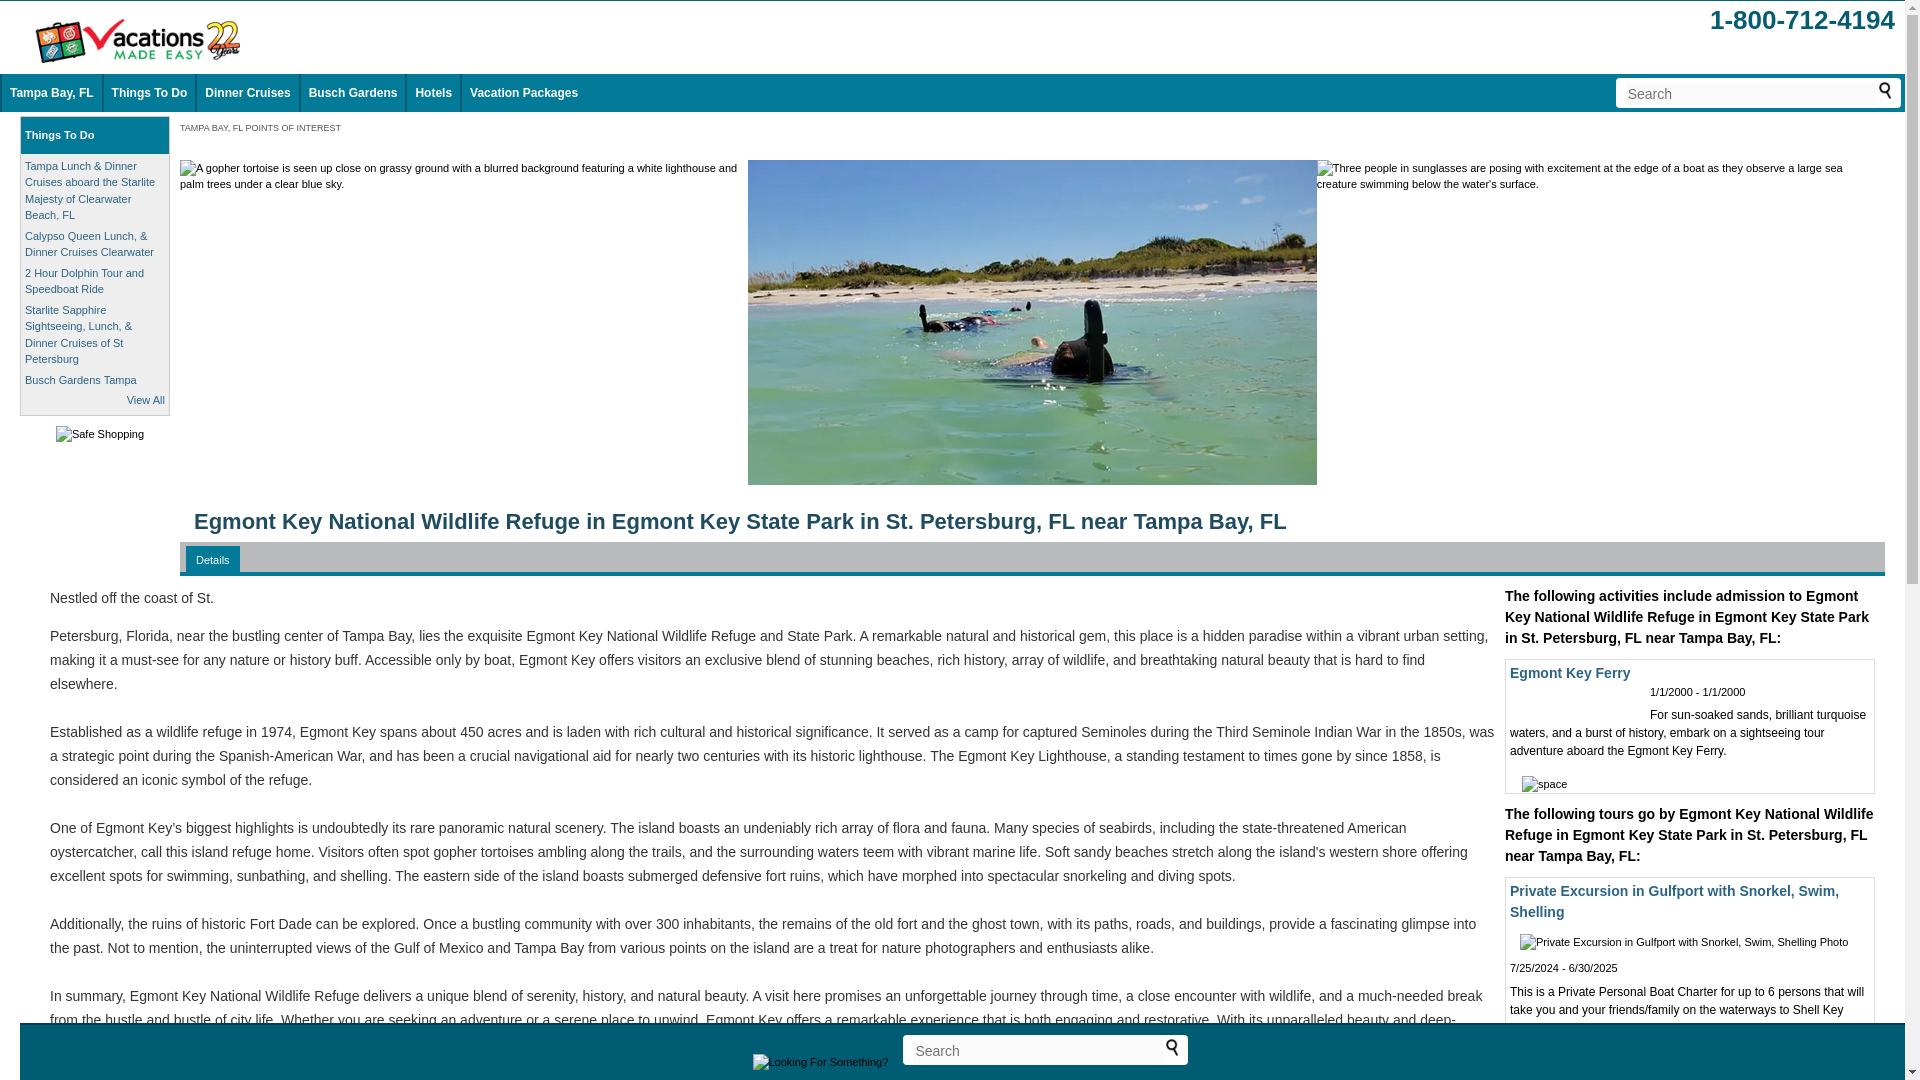  I want to click on Things To Do, so click(59, 134).